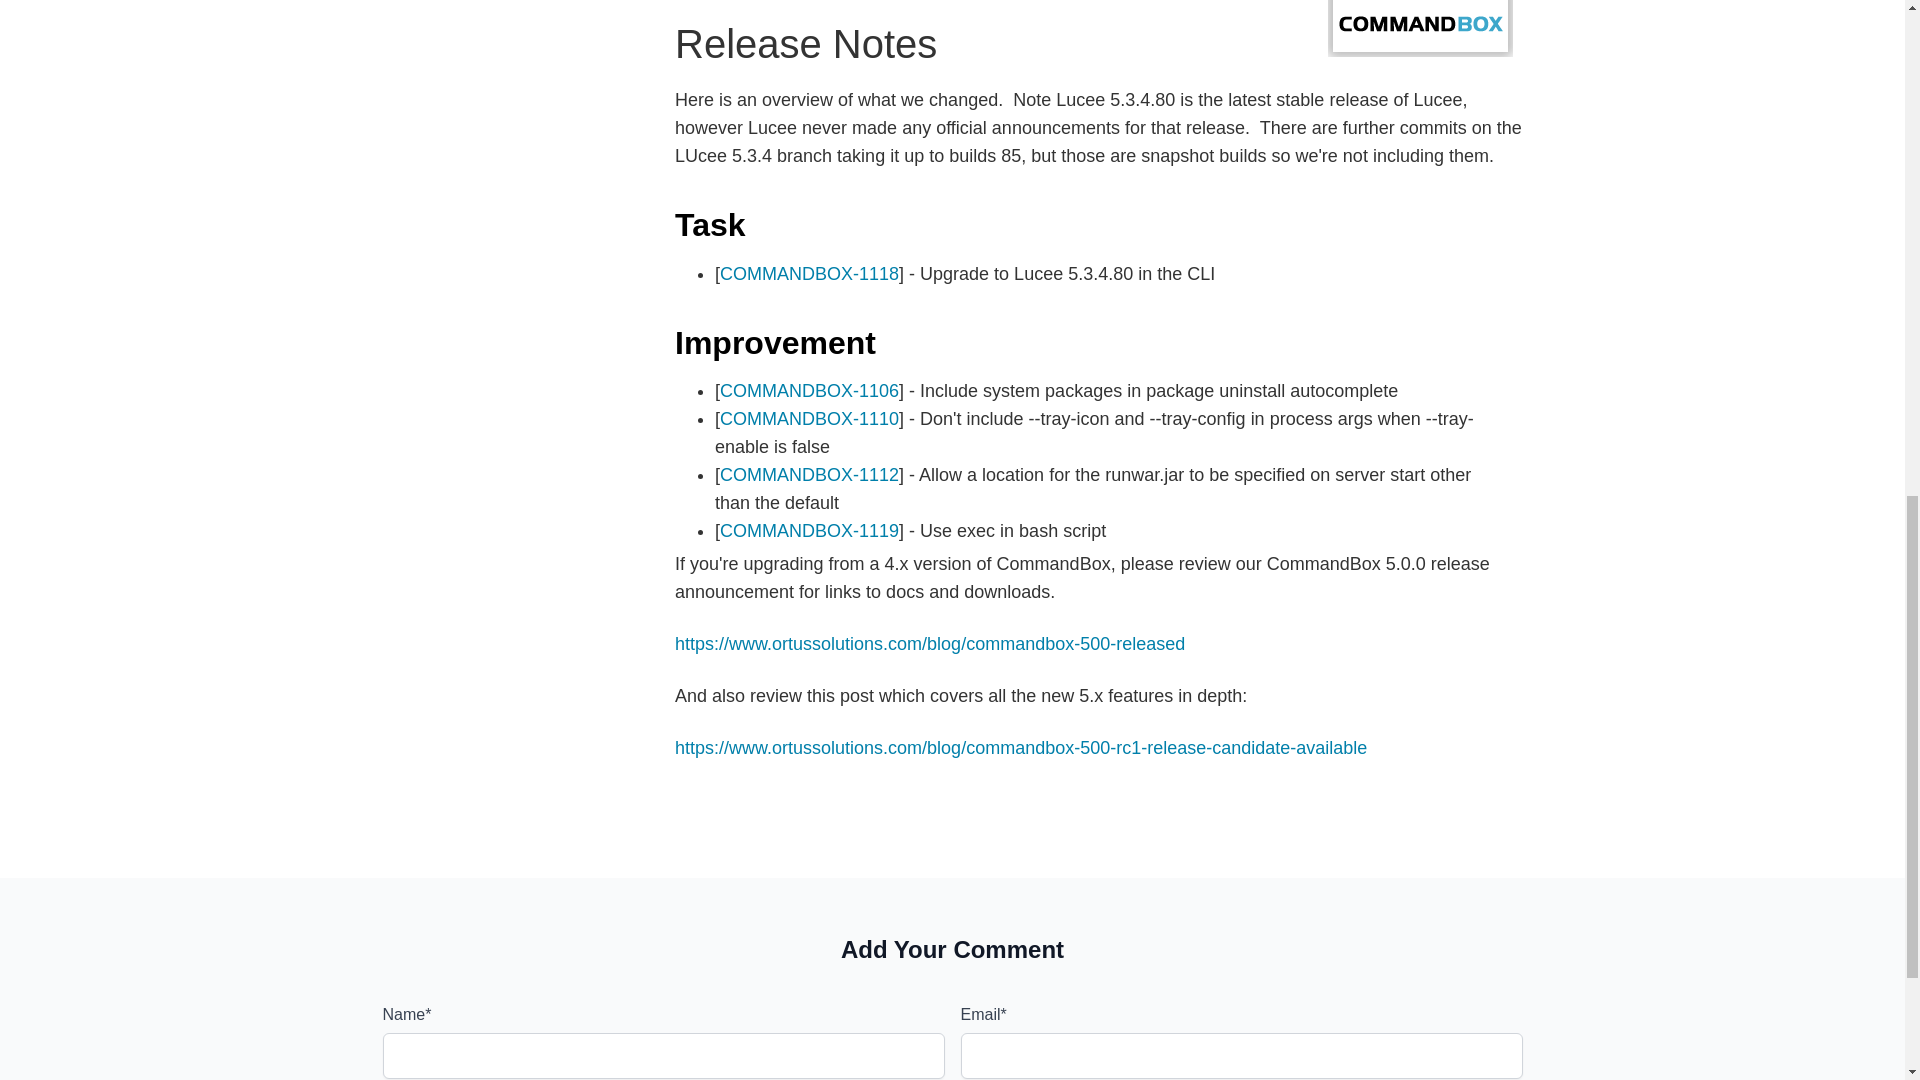 This screenshot has height=1080, width=1920. I want to click on COMMANDBOX-1112, so click(809, 474).